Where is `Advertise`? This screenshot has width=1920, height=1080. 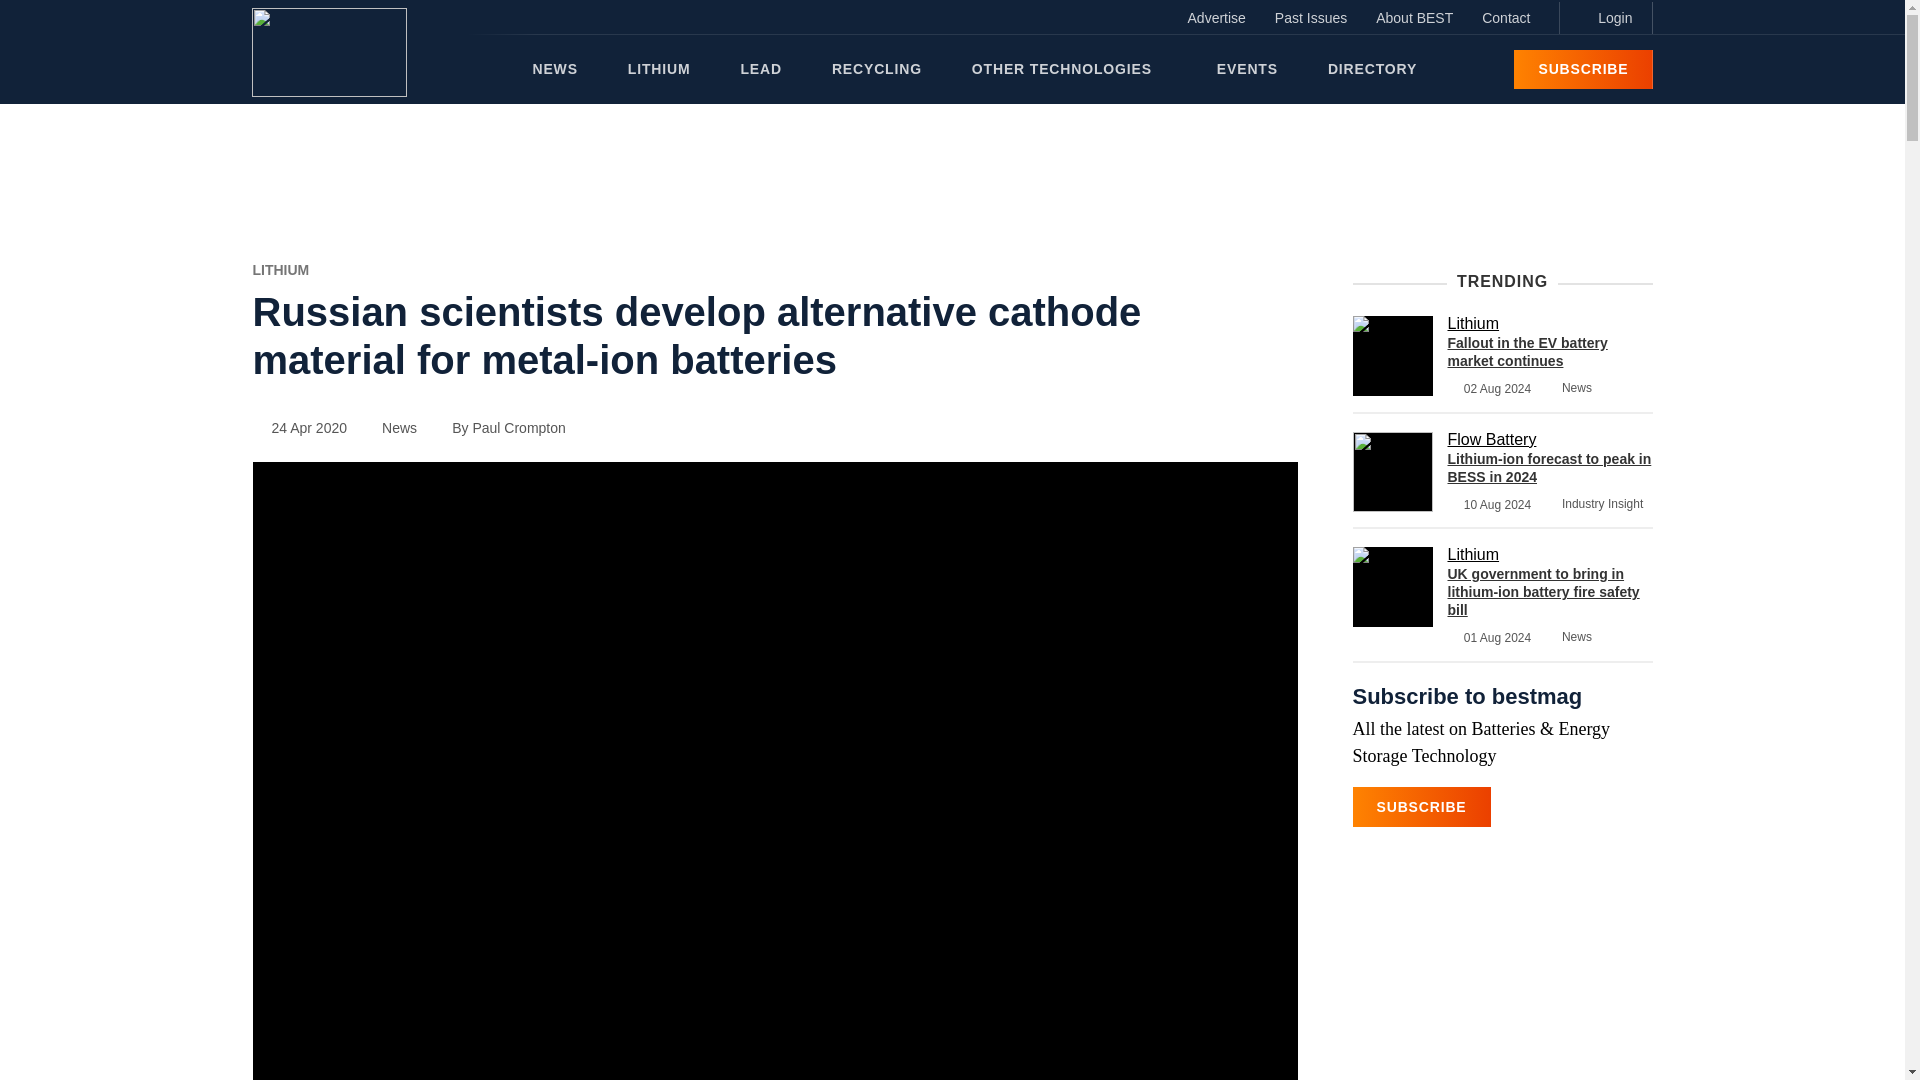
Advertise is located at coordinates (1216, 18).